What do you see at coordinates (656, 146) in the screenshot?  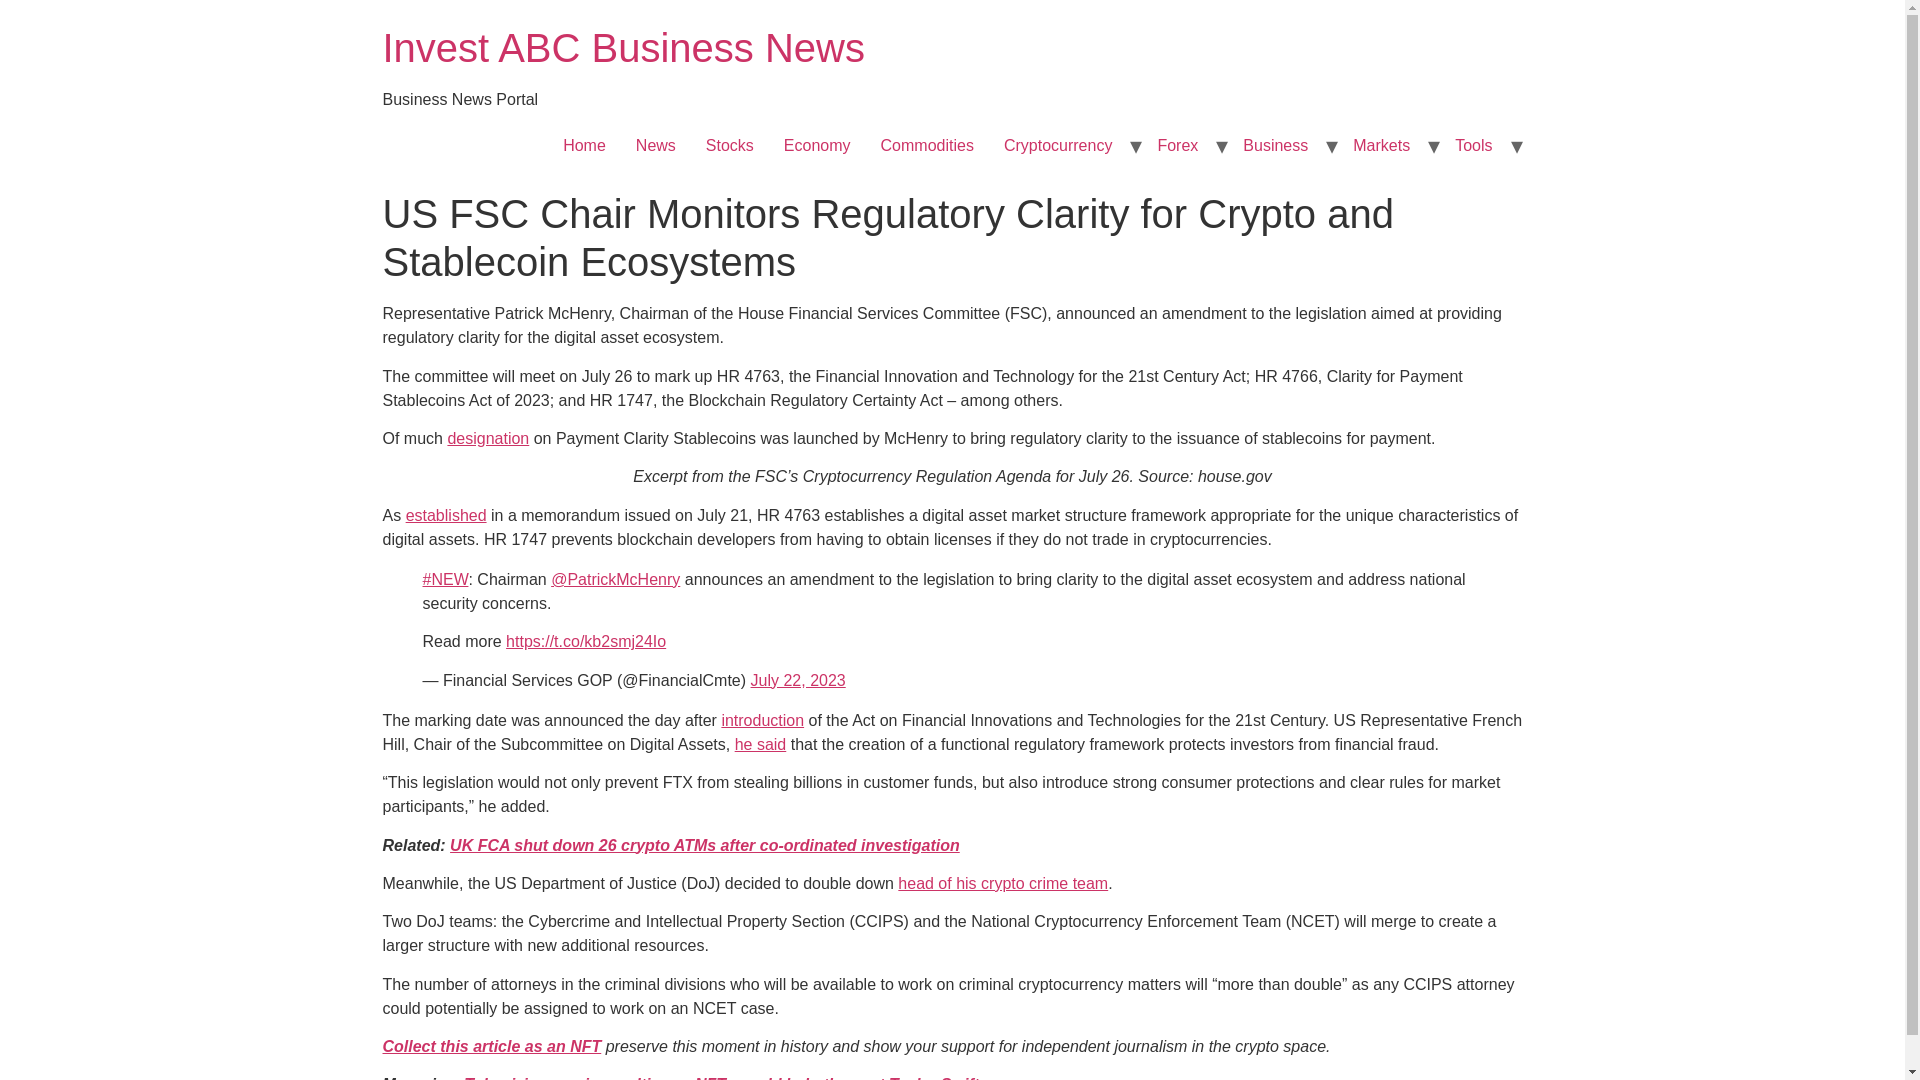 I see `News` at bounding box center [656, 146].